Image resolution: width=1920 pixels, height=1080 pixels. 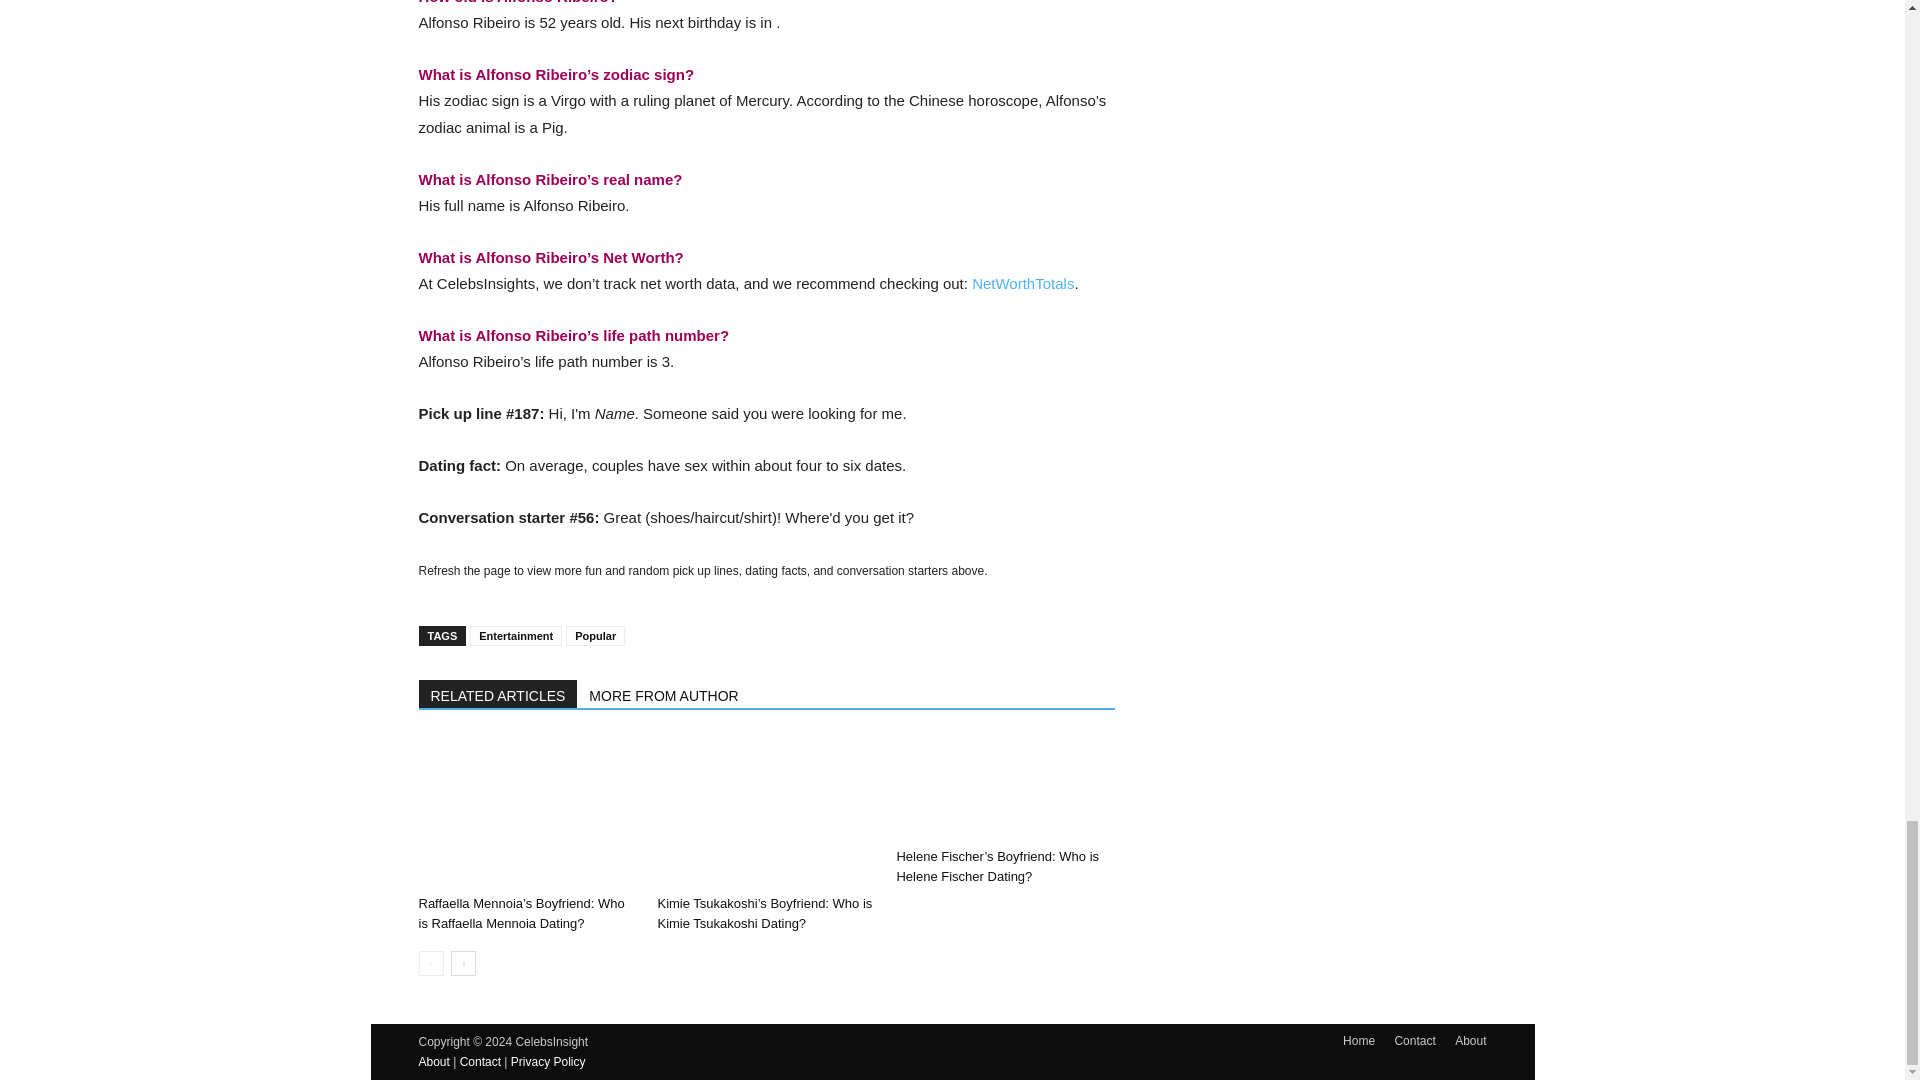 What do you see at coordinates (516, 636) in the screenshot?
I see `Entertainment` at bounding box center [516, 636].